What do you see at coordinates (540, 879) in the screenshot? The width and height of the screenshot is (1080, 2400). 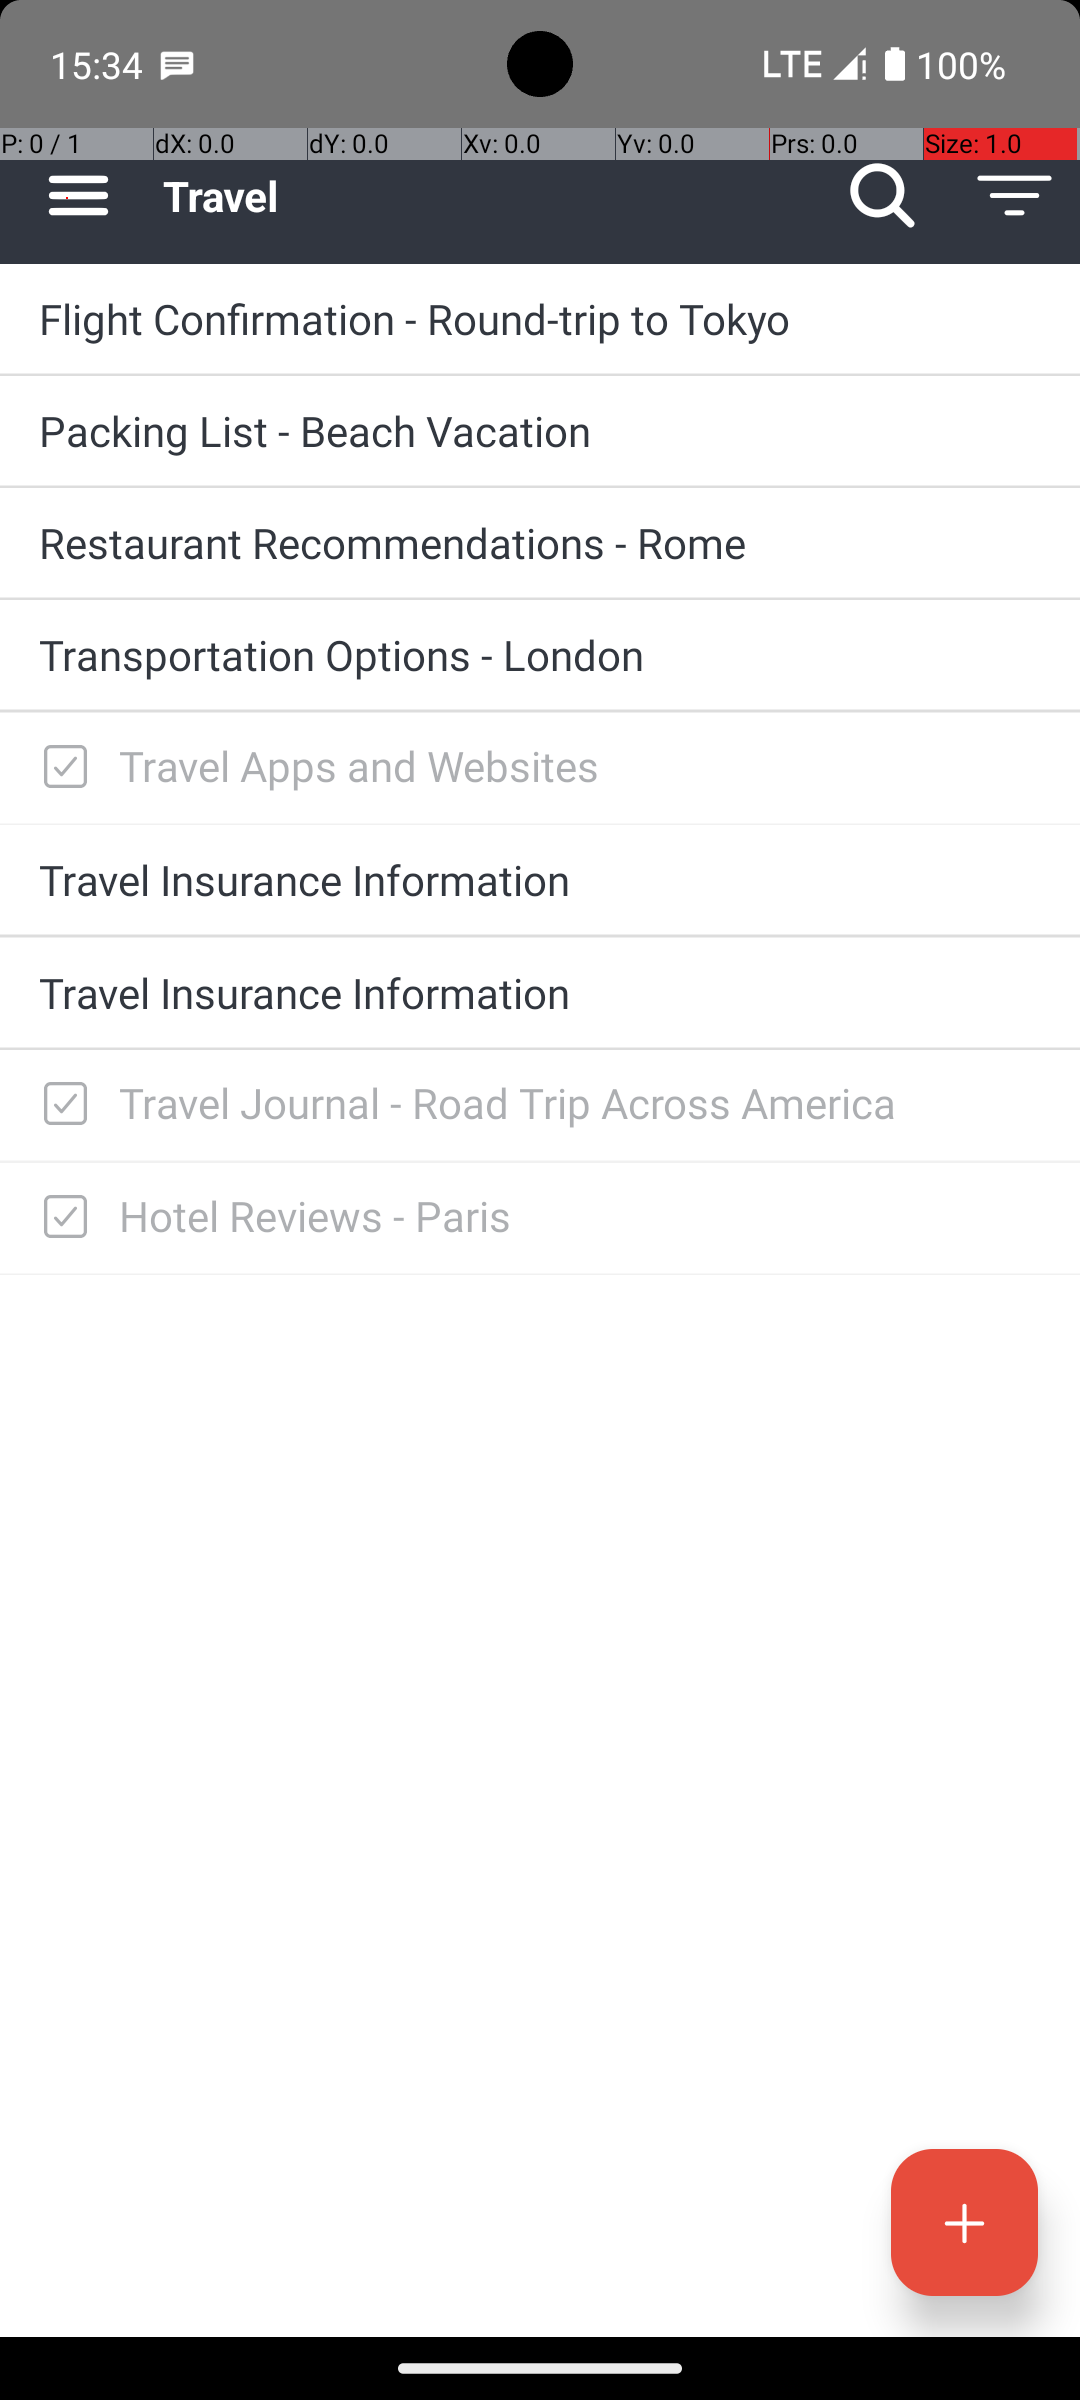 I see `Travel Insurance Information` at bounding box center [540, 879].